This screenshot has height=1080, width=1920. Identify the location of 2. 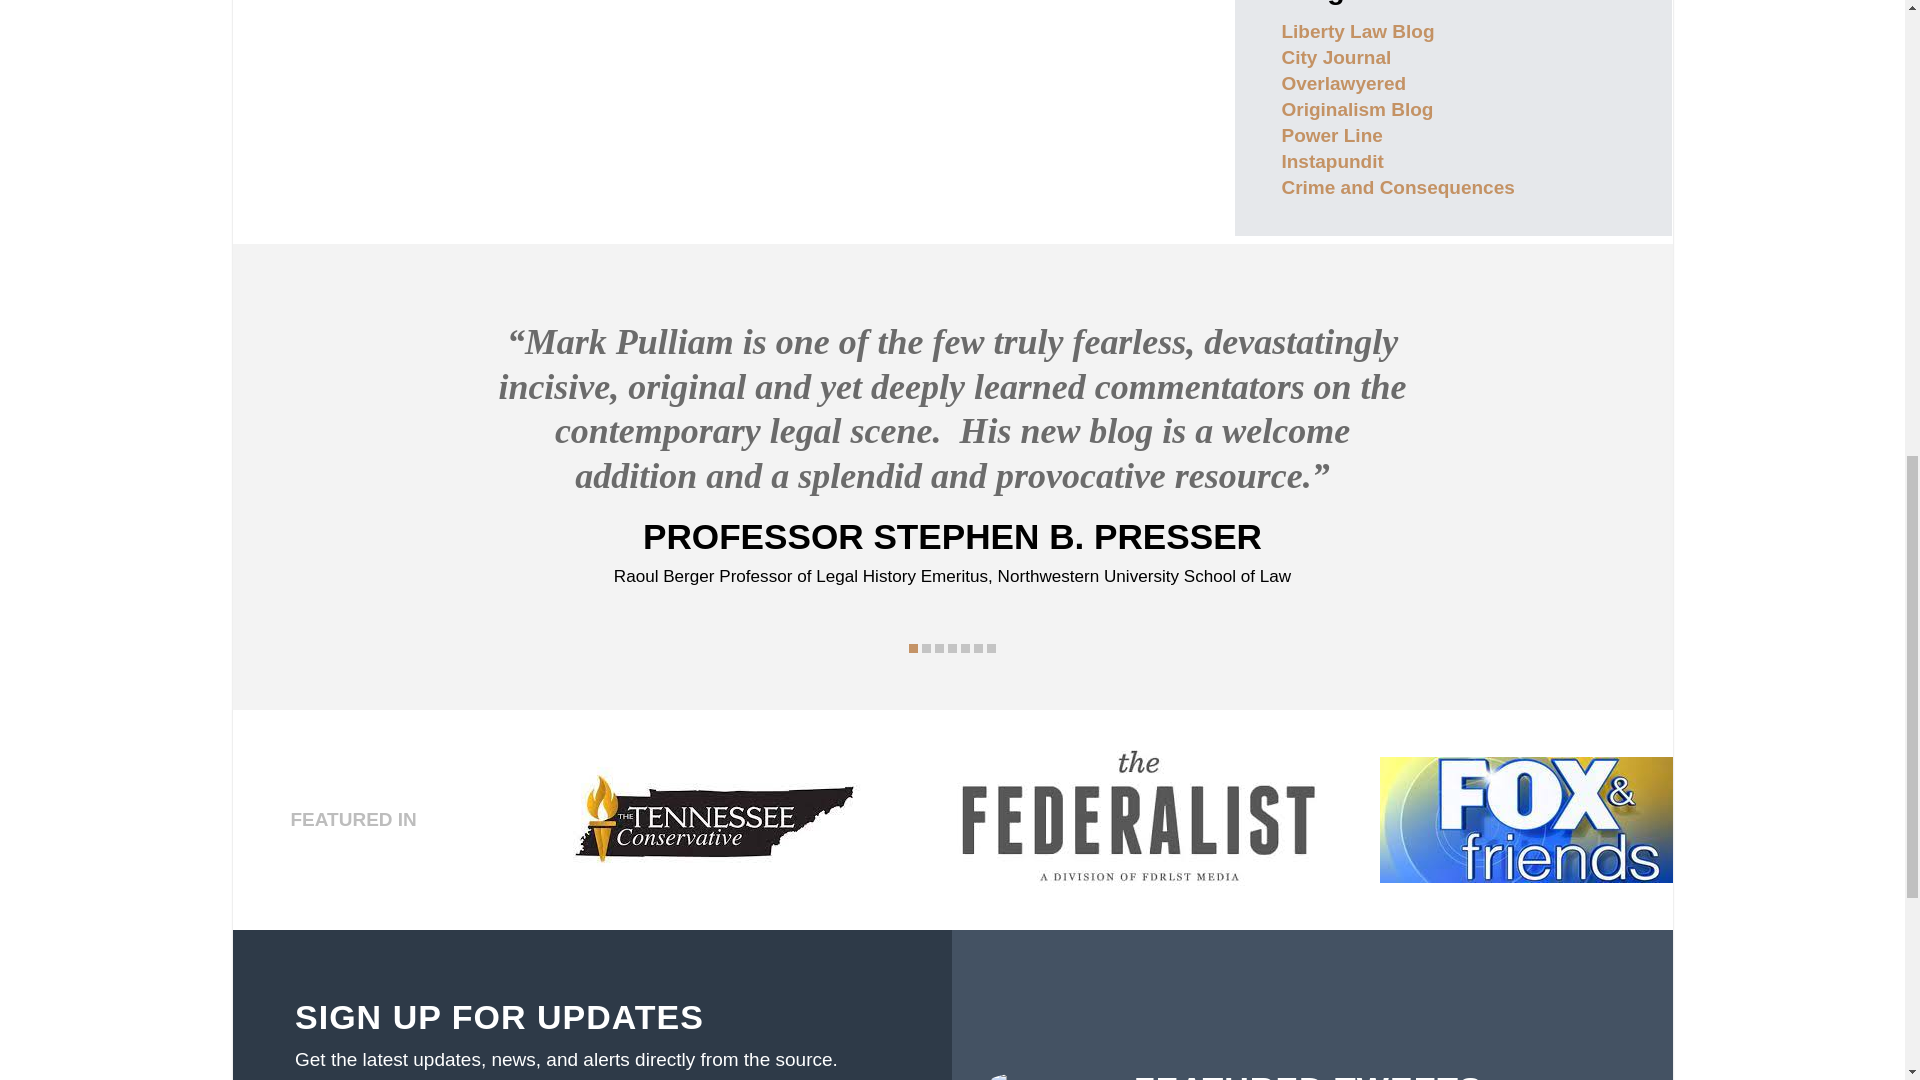
(926, 648).